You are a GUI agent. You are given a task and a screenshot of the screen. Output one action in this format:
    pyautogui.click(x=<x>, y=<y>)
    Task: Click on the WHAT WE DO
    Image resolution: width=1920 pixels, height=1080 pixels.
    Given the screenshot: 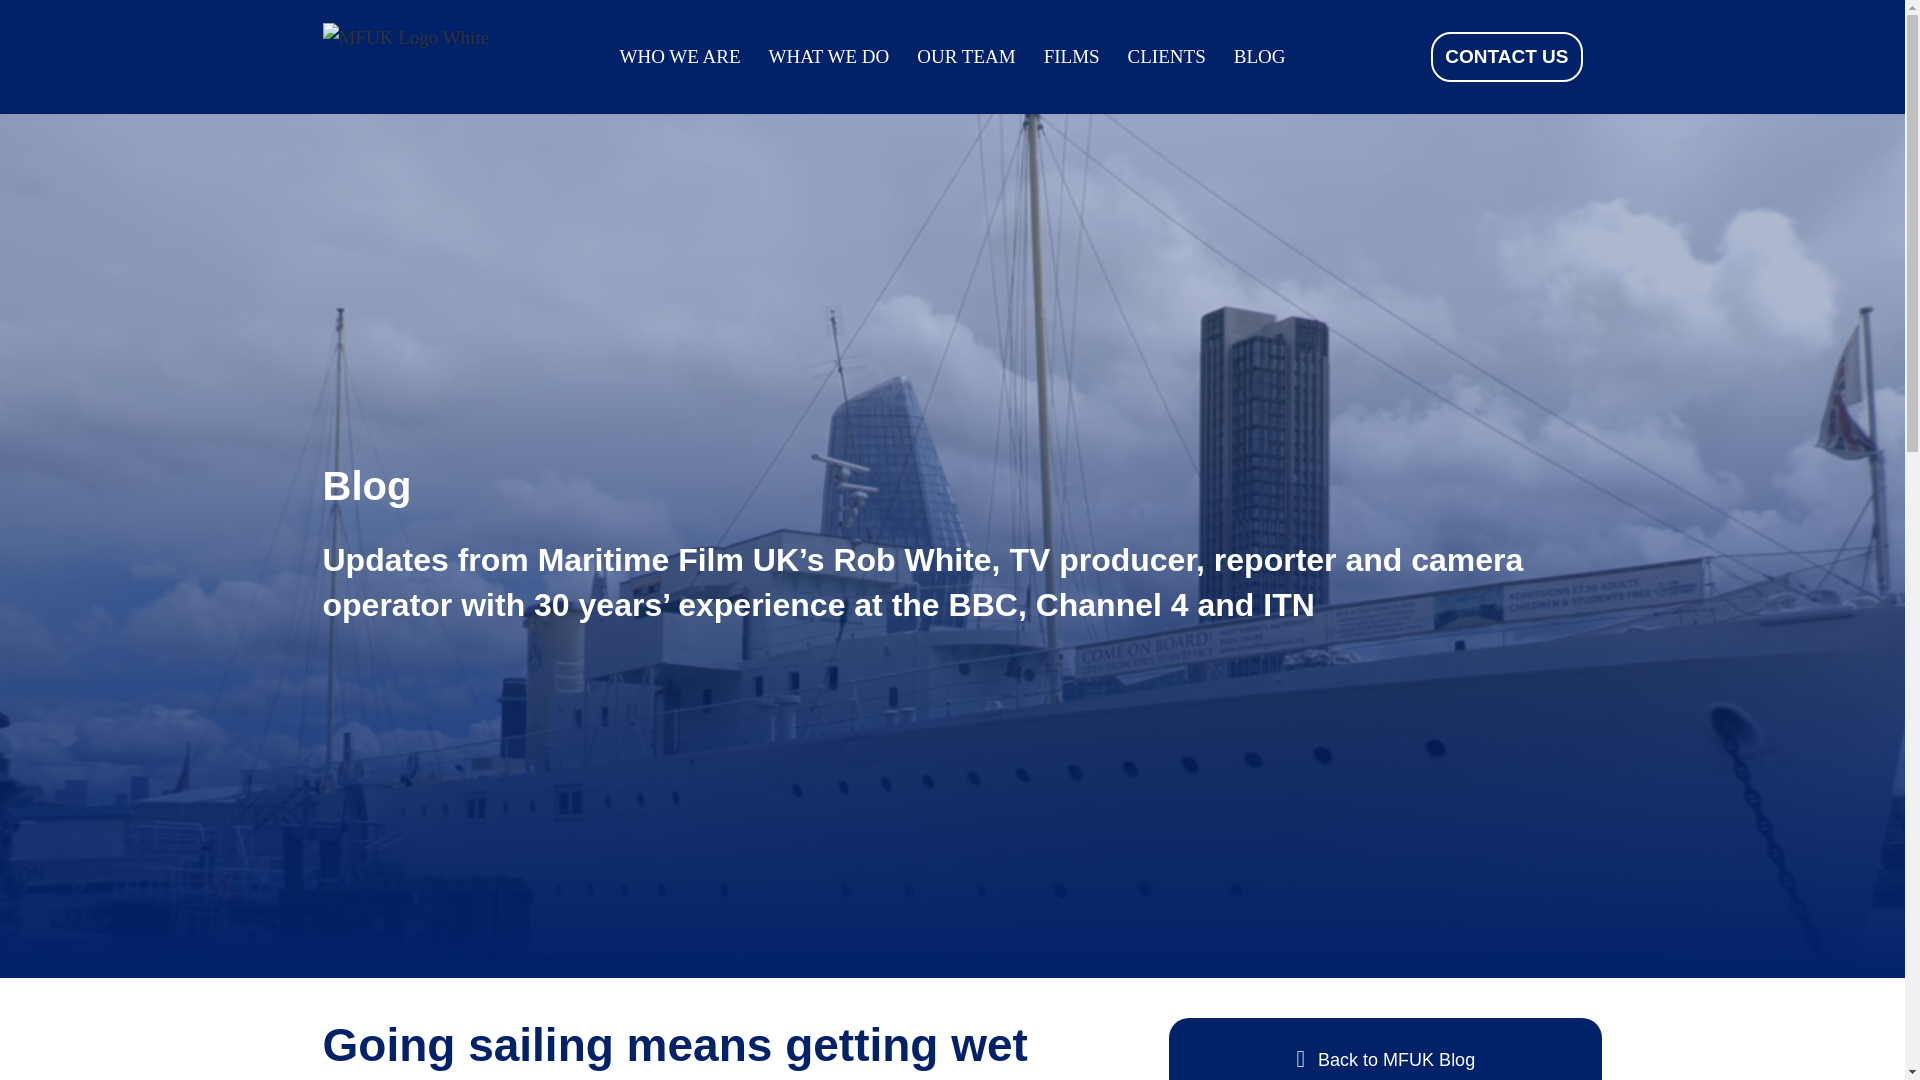 What is the action you would take?
    pyautogui.click(x=830, y=56)
    